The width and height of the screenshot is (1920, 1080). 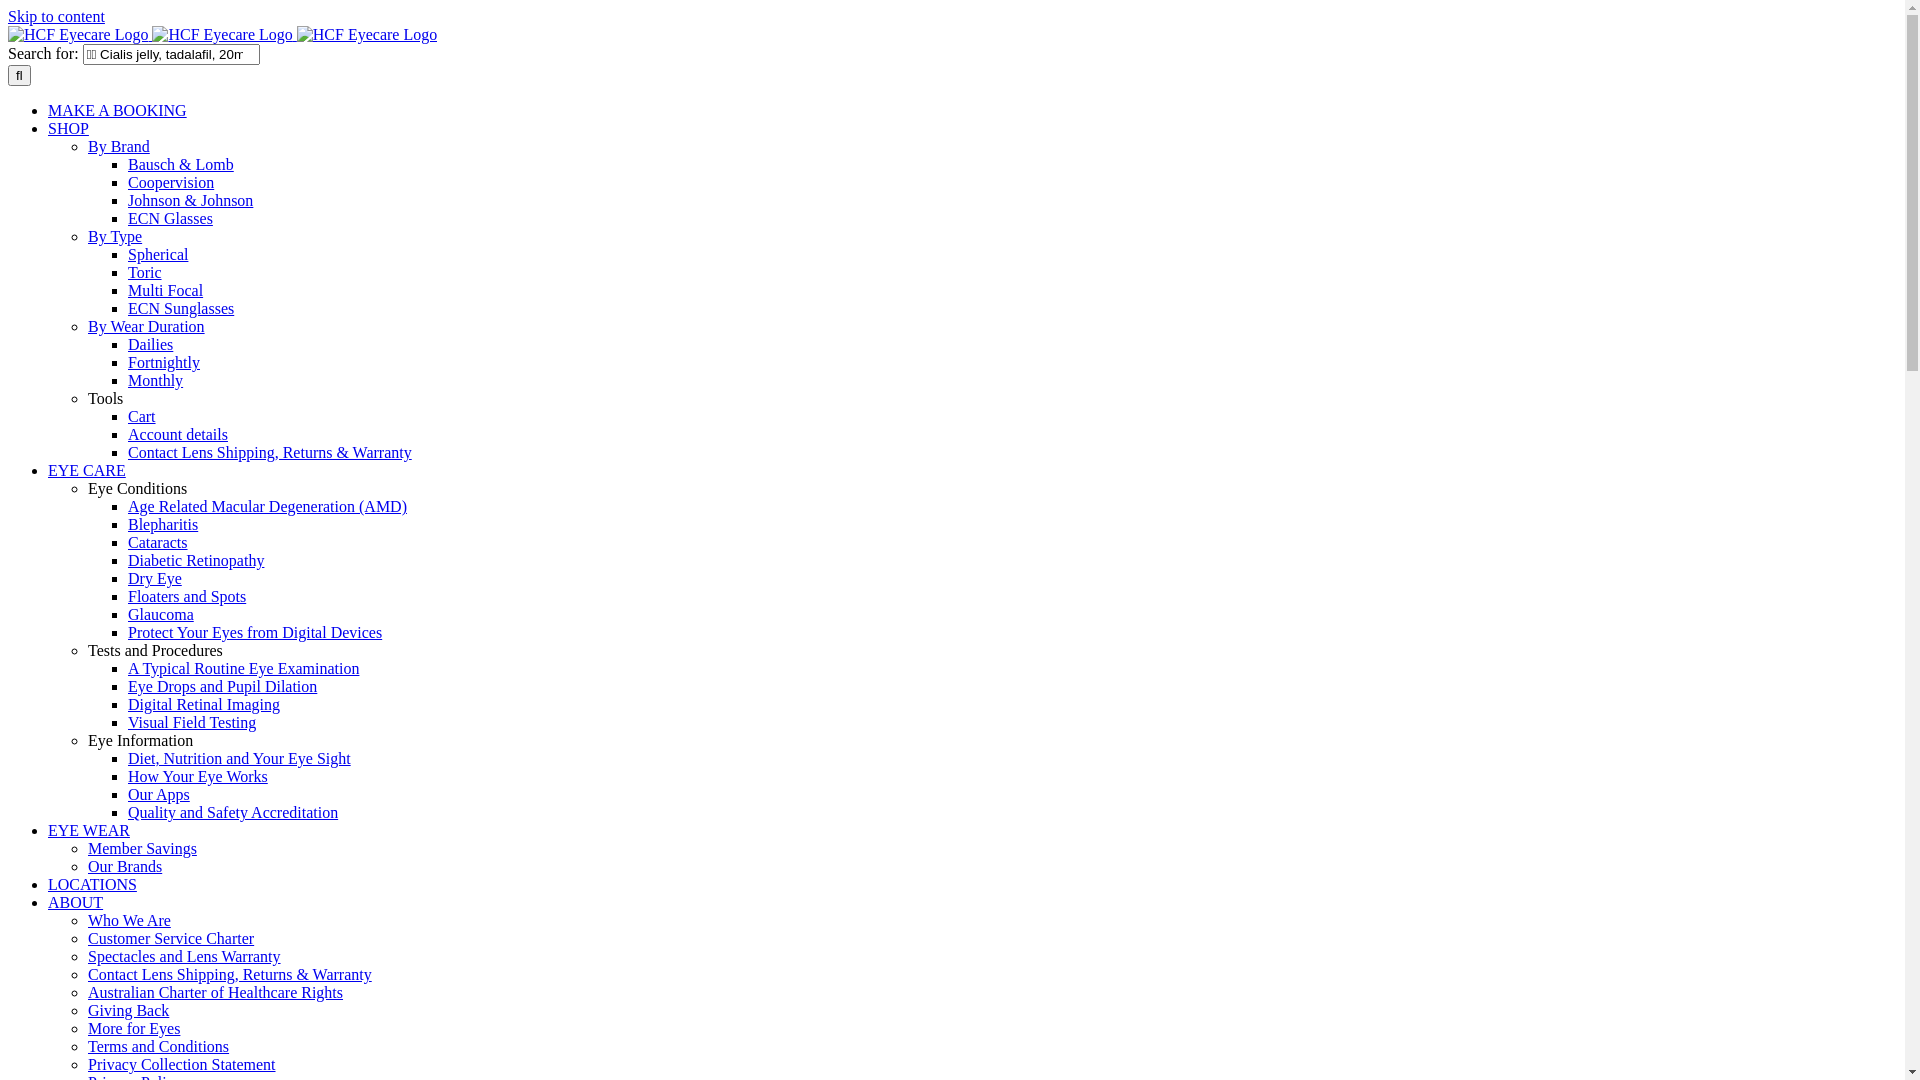 I want to click on Australian Charter of Healthcare Rights, so click(x=216, y=992).